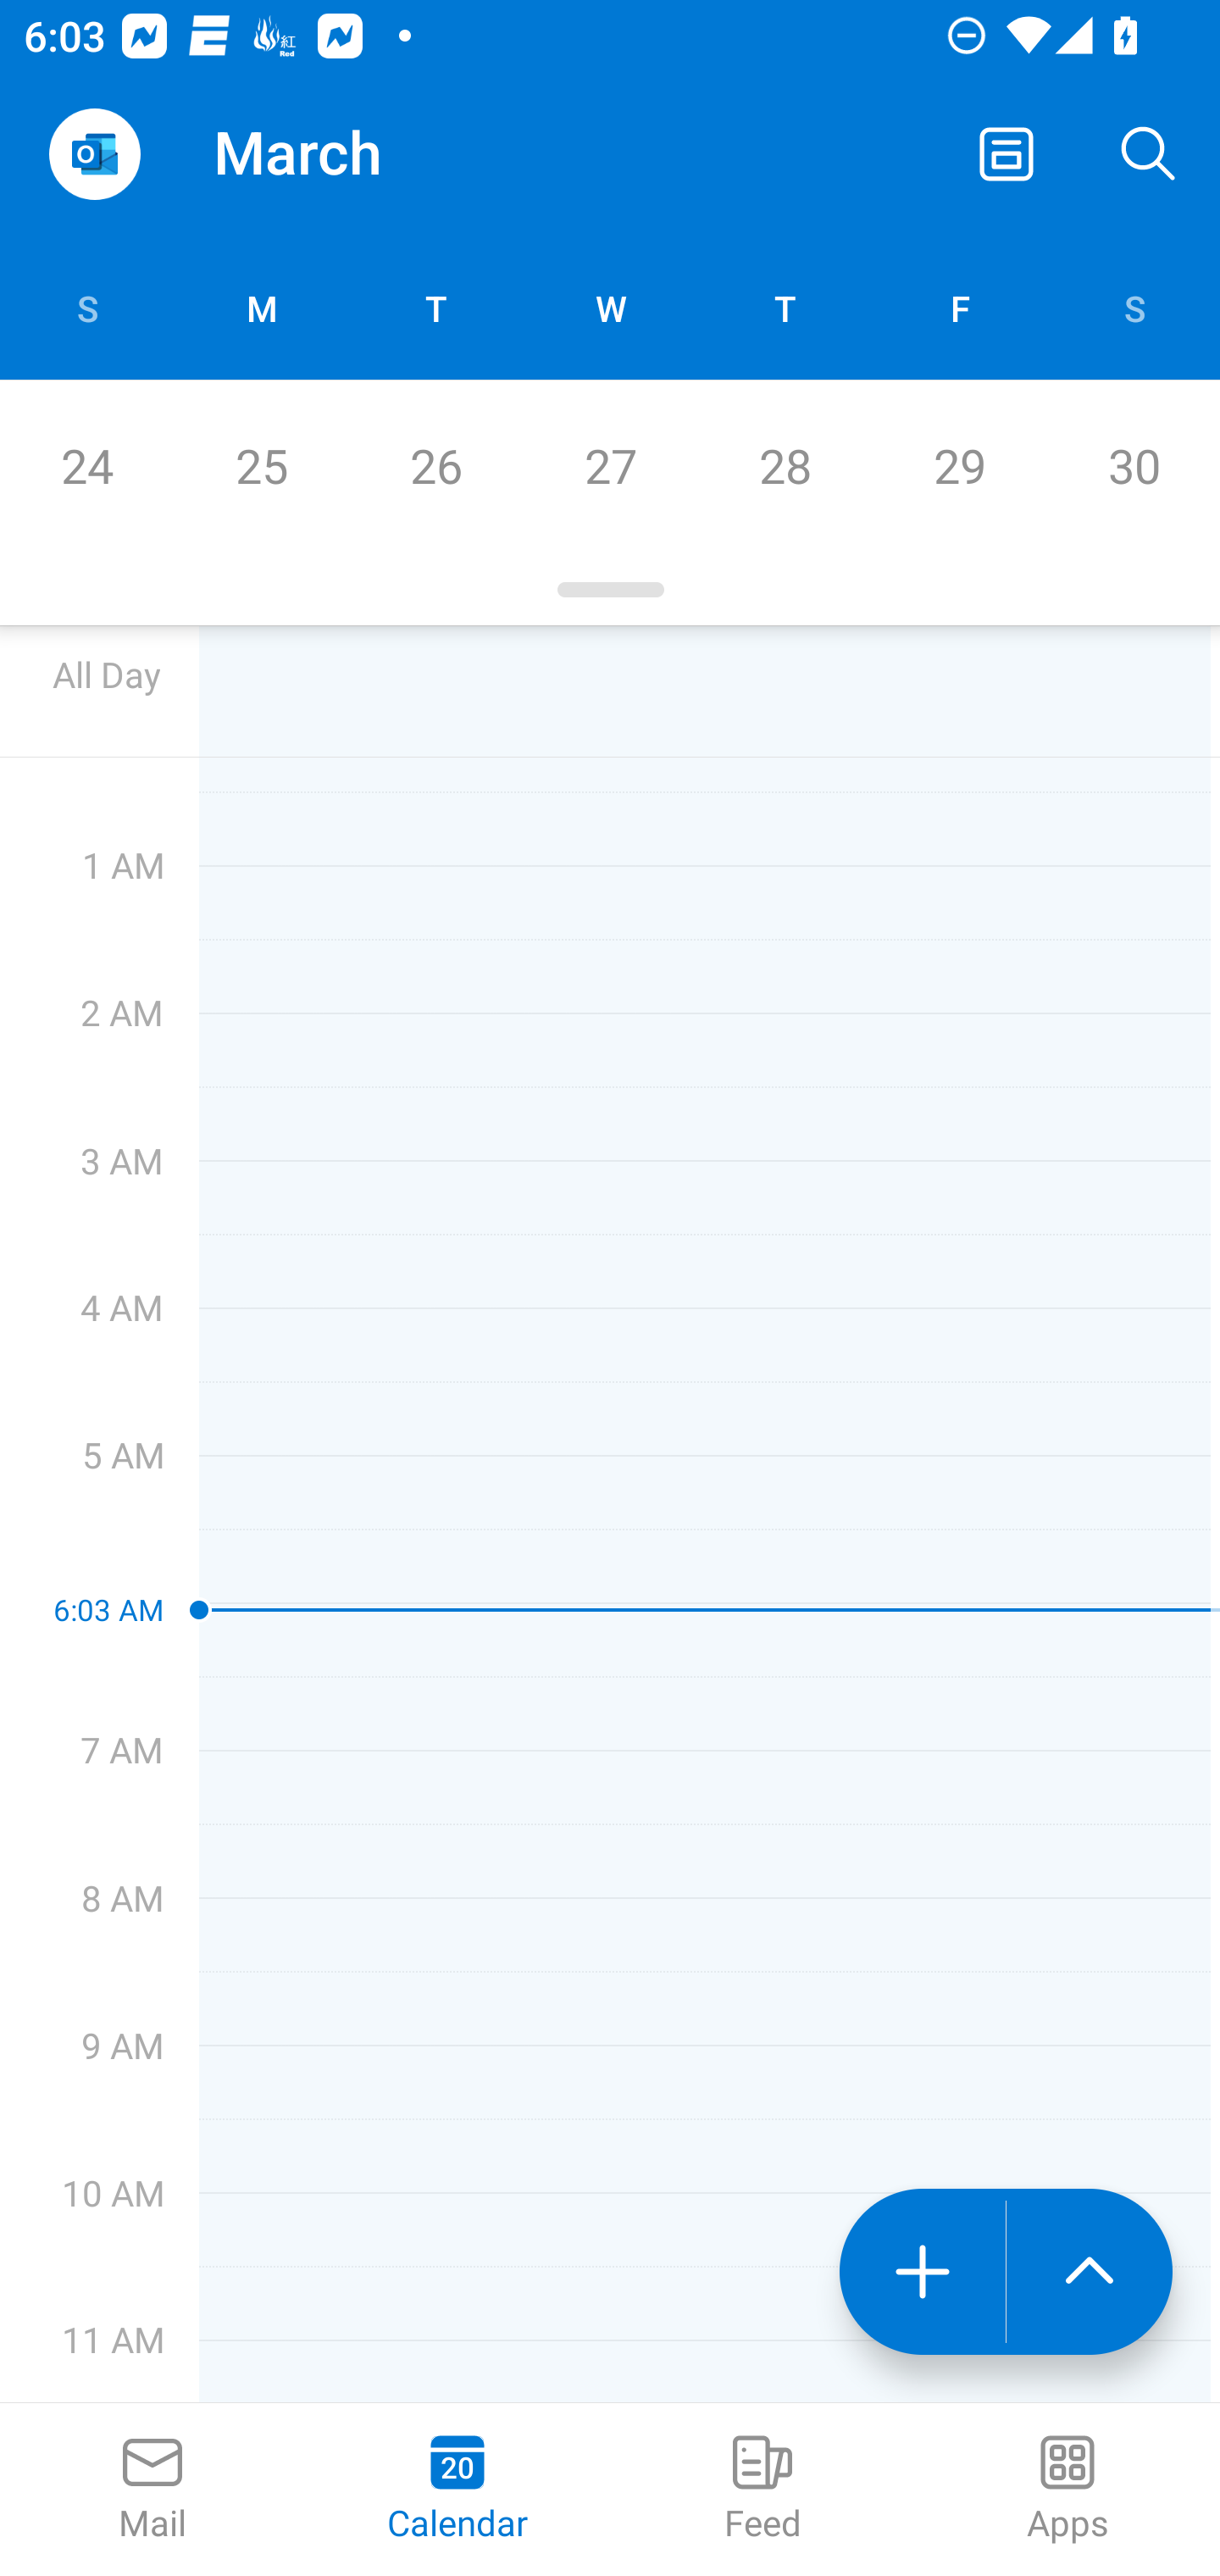 This screenshot has width=1220, height=2576. What do you see at coordinates (959, 467) in the screenshot?
I see `29 Friday, March 29` at bounding box center [959, 467].